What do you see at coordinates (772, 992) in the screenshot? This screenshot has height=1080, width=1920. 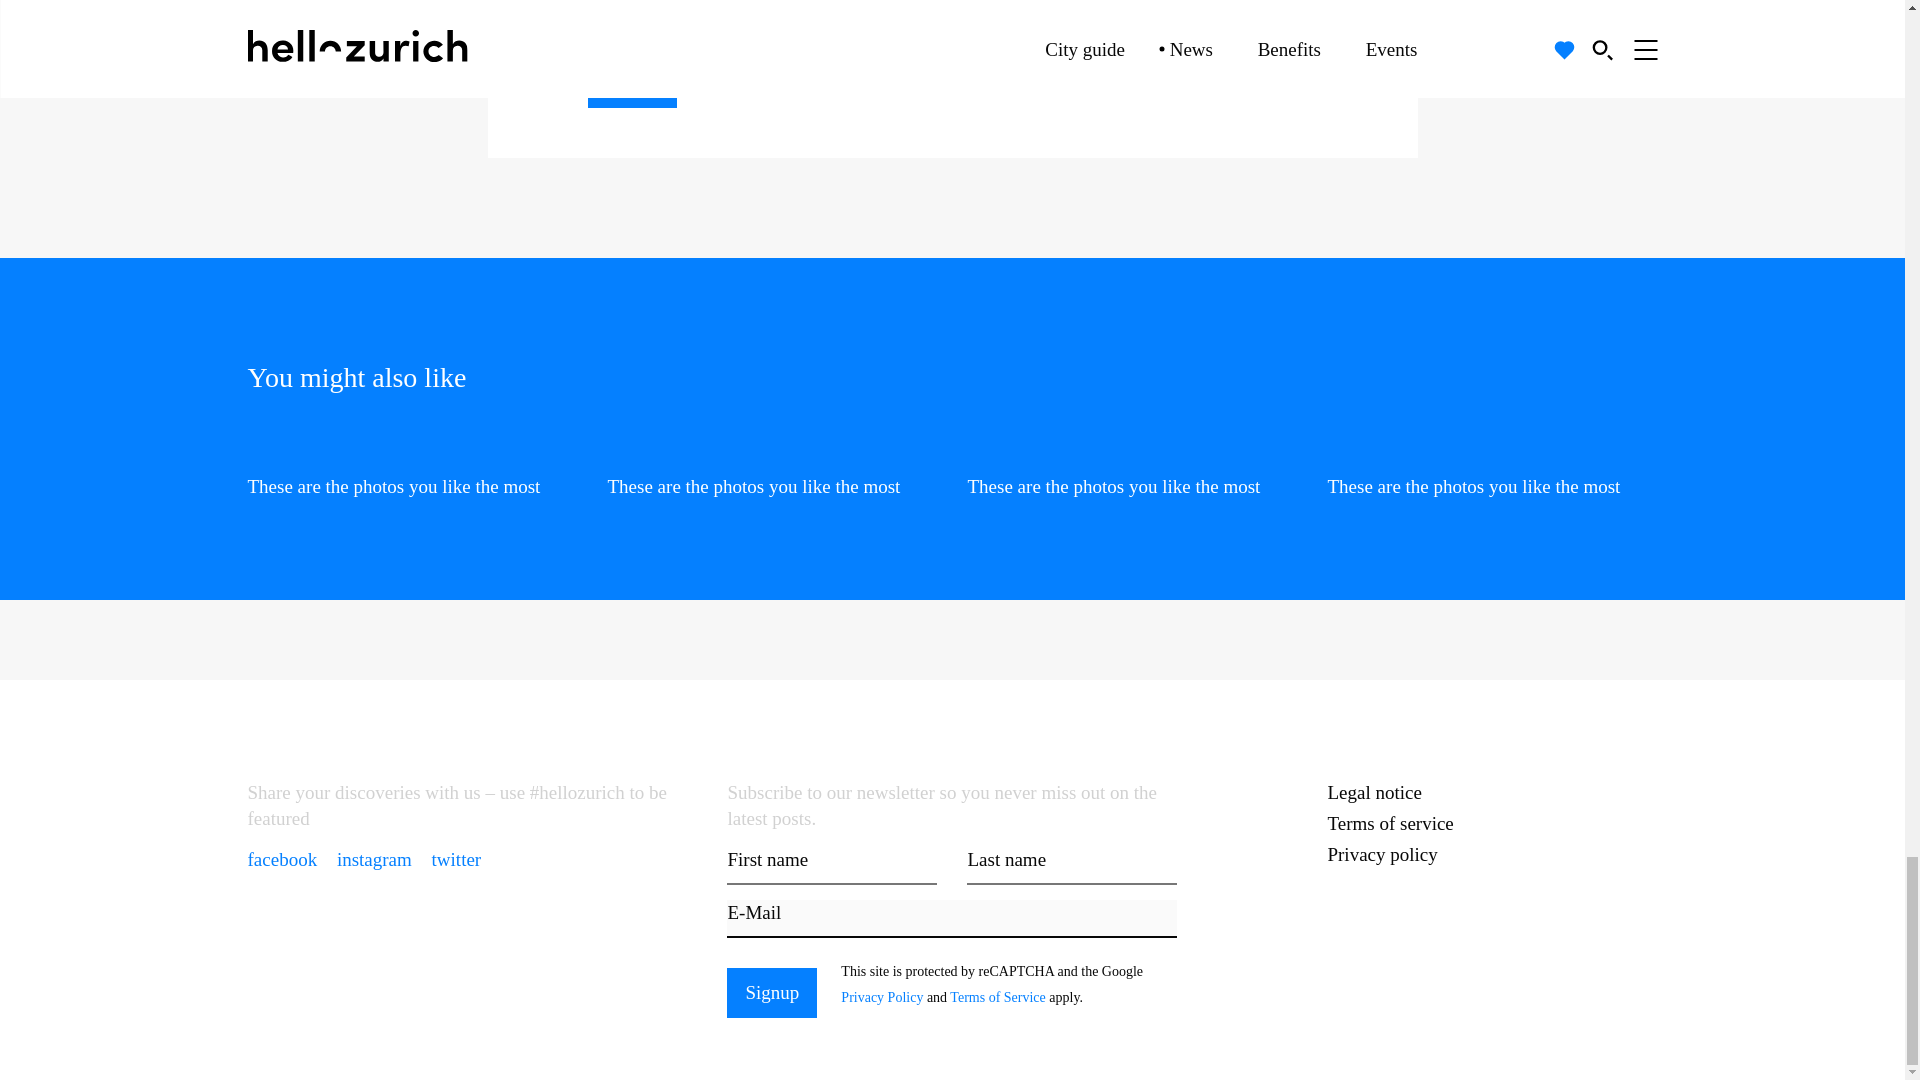 I see `Signup` at bounding box center [772, 992].